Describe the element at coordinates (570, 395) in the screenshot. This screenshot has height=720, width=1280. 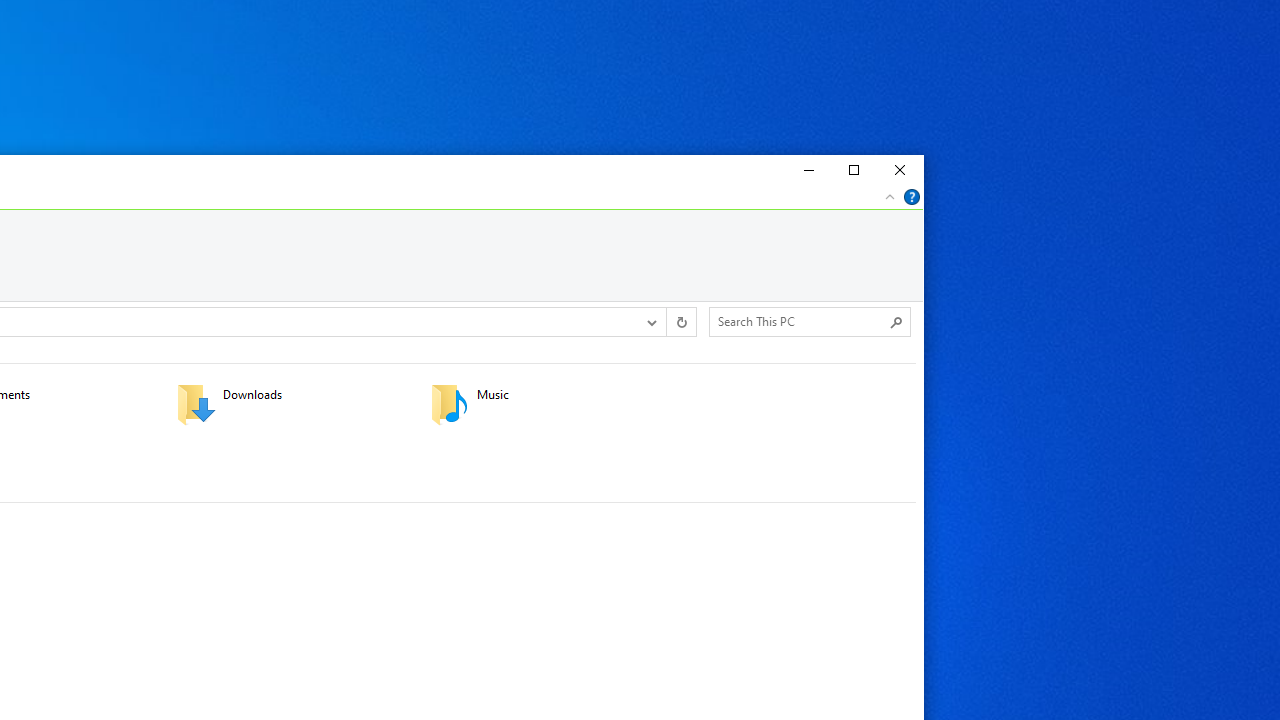
I see `Name` at that location.